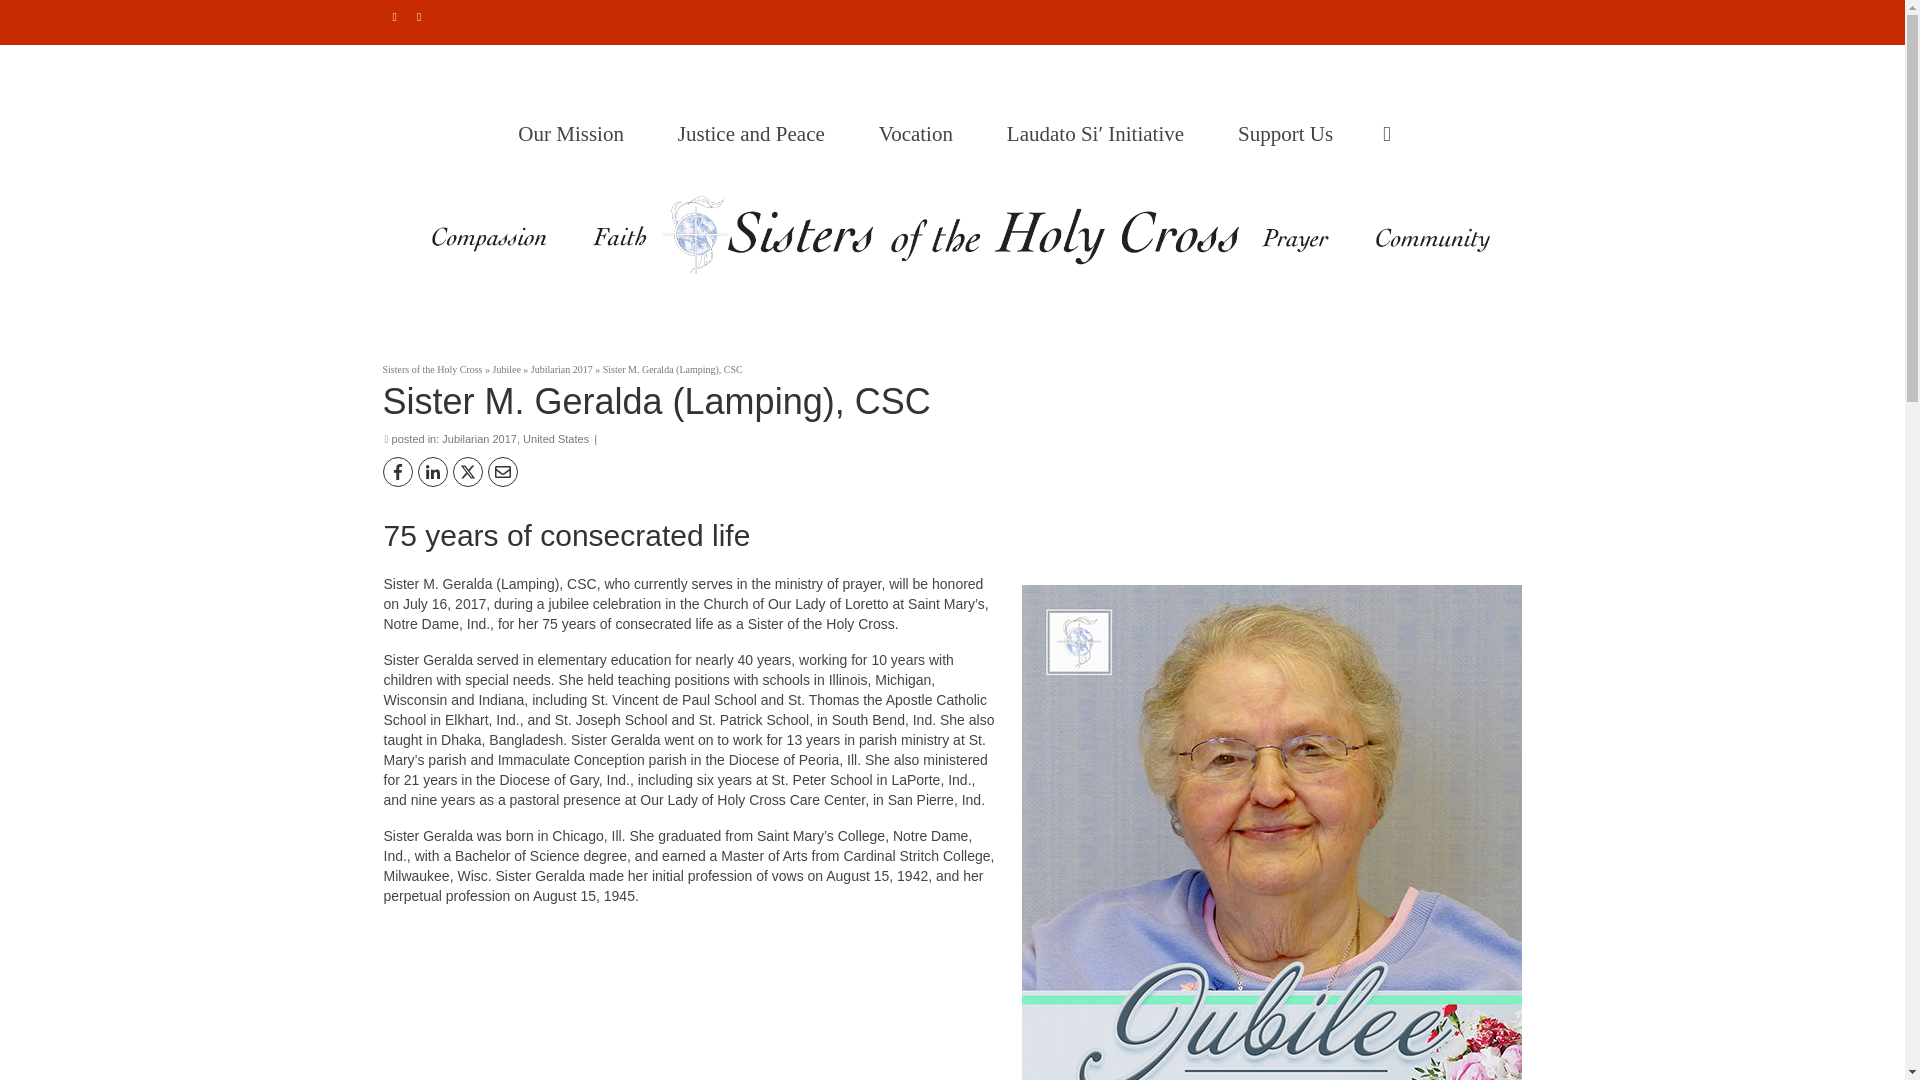 The height and width of the screenshot is (1080, 1920). Describe the element at coordinates (920, 134) in the screenshot. I see `Vocation` at that location.